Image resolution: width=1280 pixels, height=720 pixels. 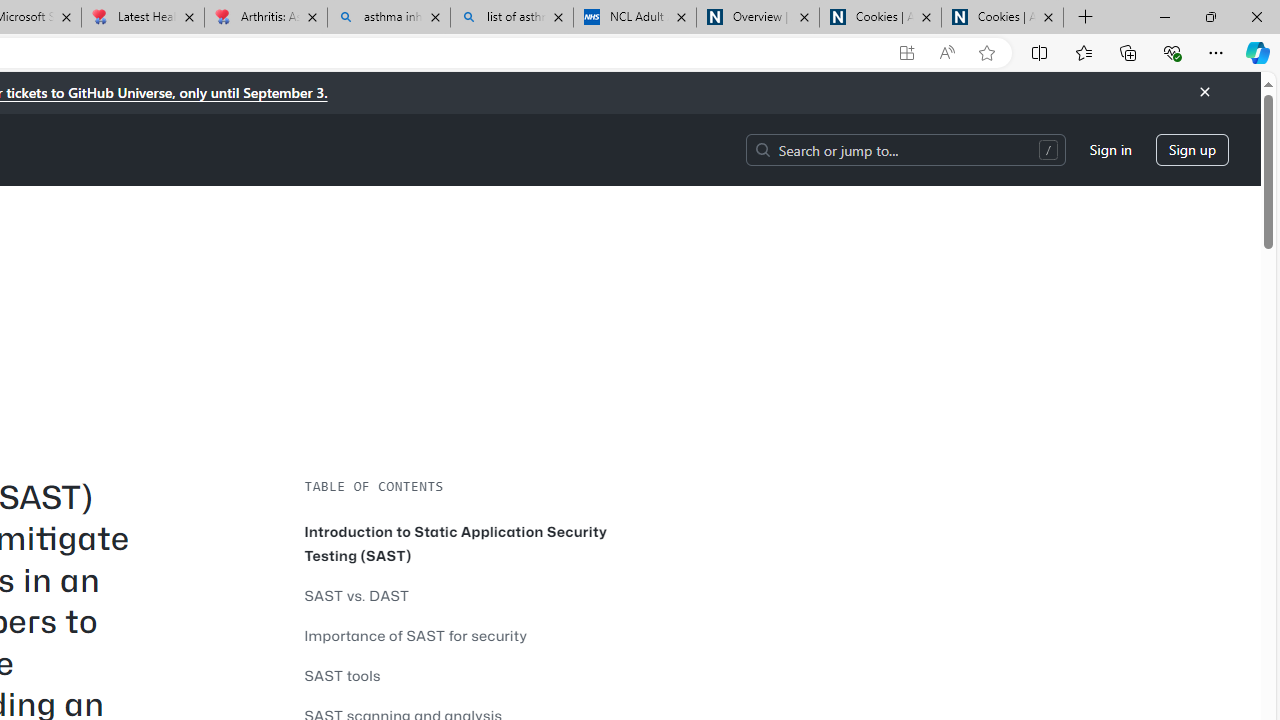 I want to click on Introduction to Static Application Security Testing (SAST), so click(x=460, y=544).